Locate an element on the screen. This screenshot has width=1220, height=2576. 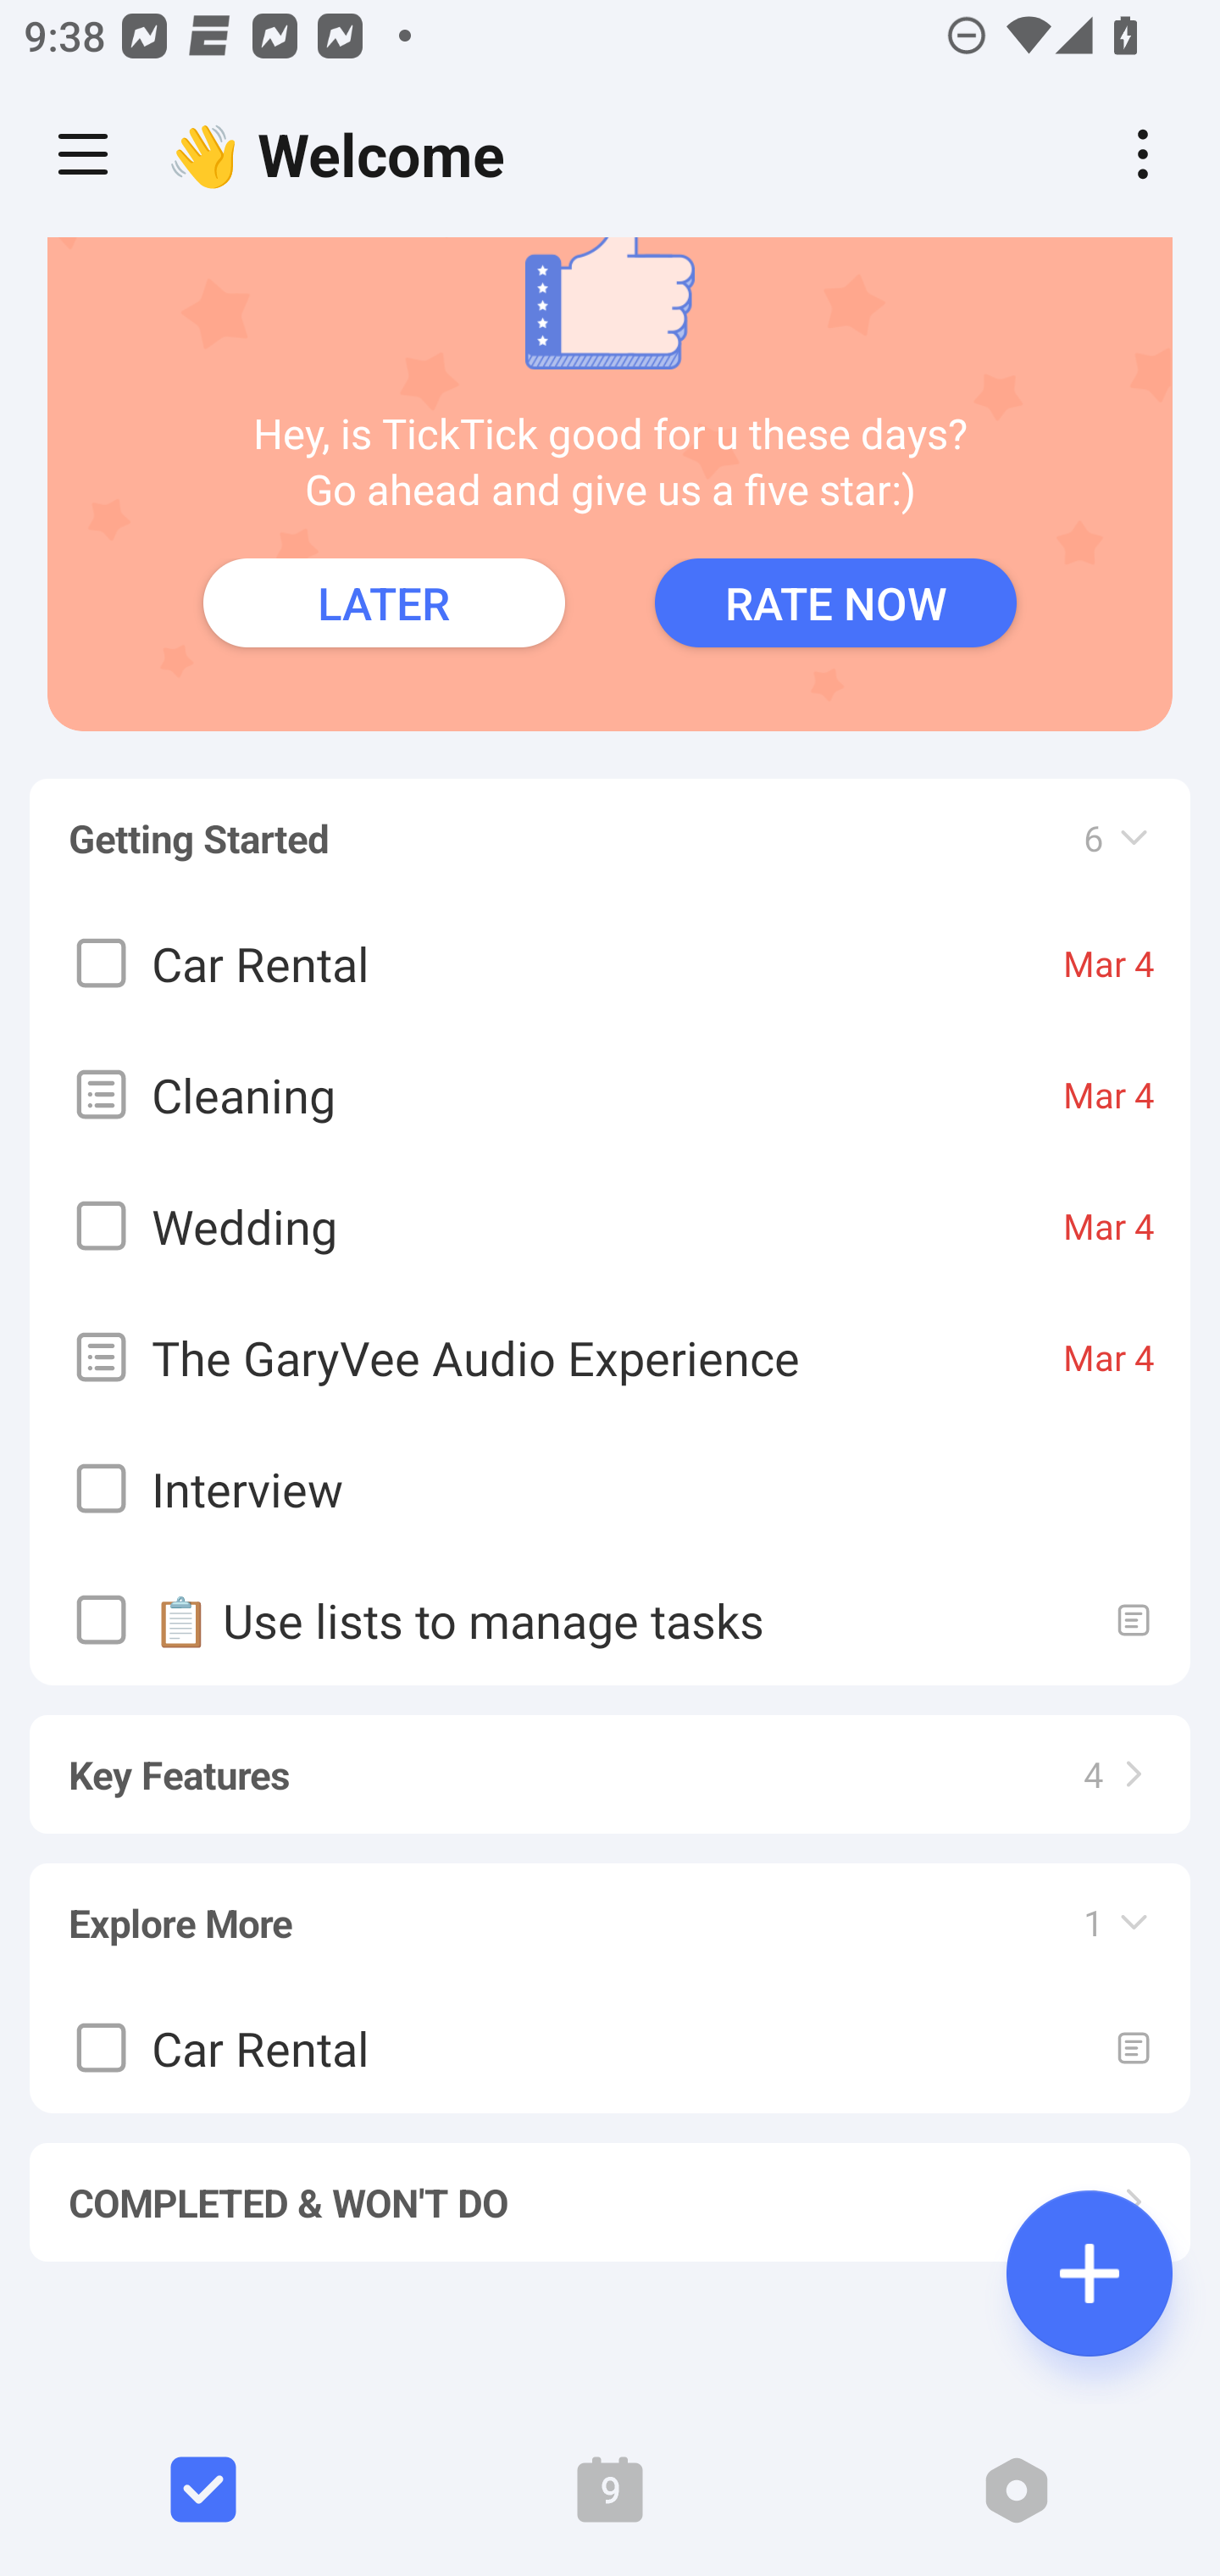
Mar 4 is located at coordinates (1109, 962).